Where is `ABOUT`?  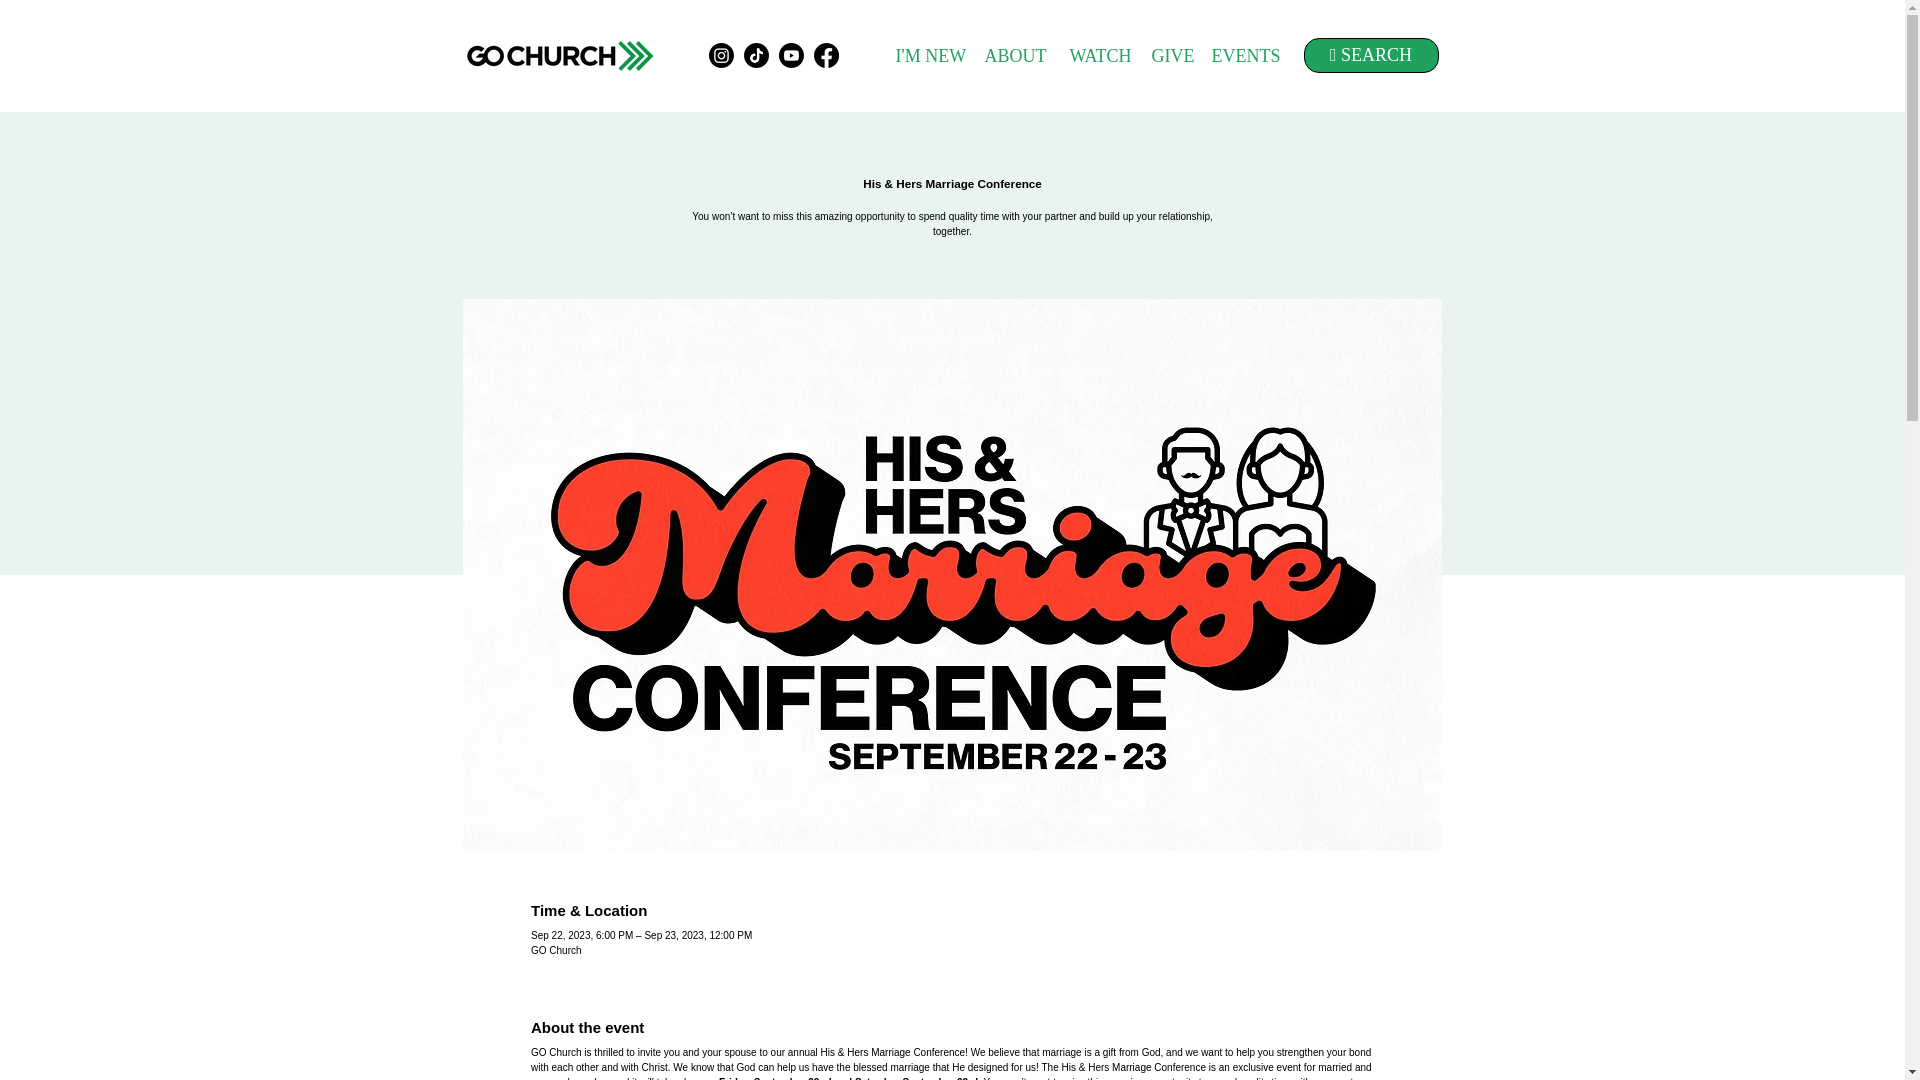
ABOUT is located at coordinates (1014, 56).